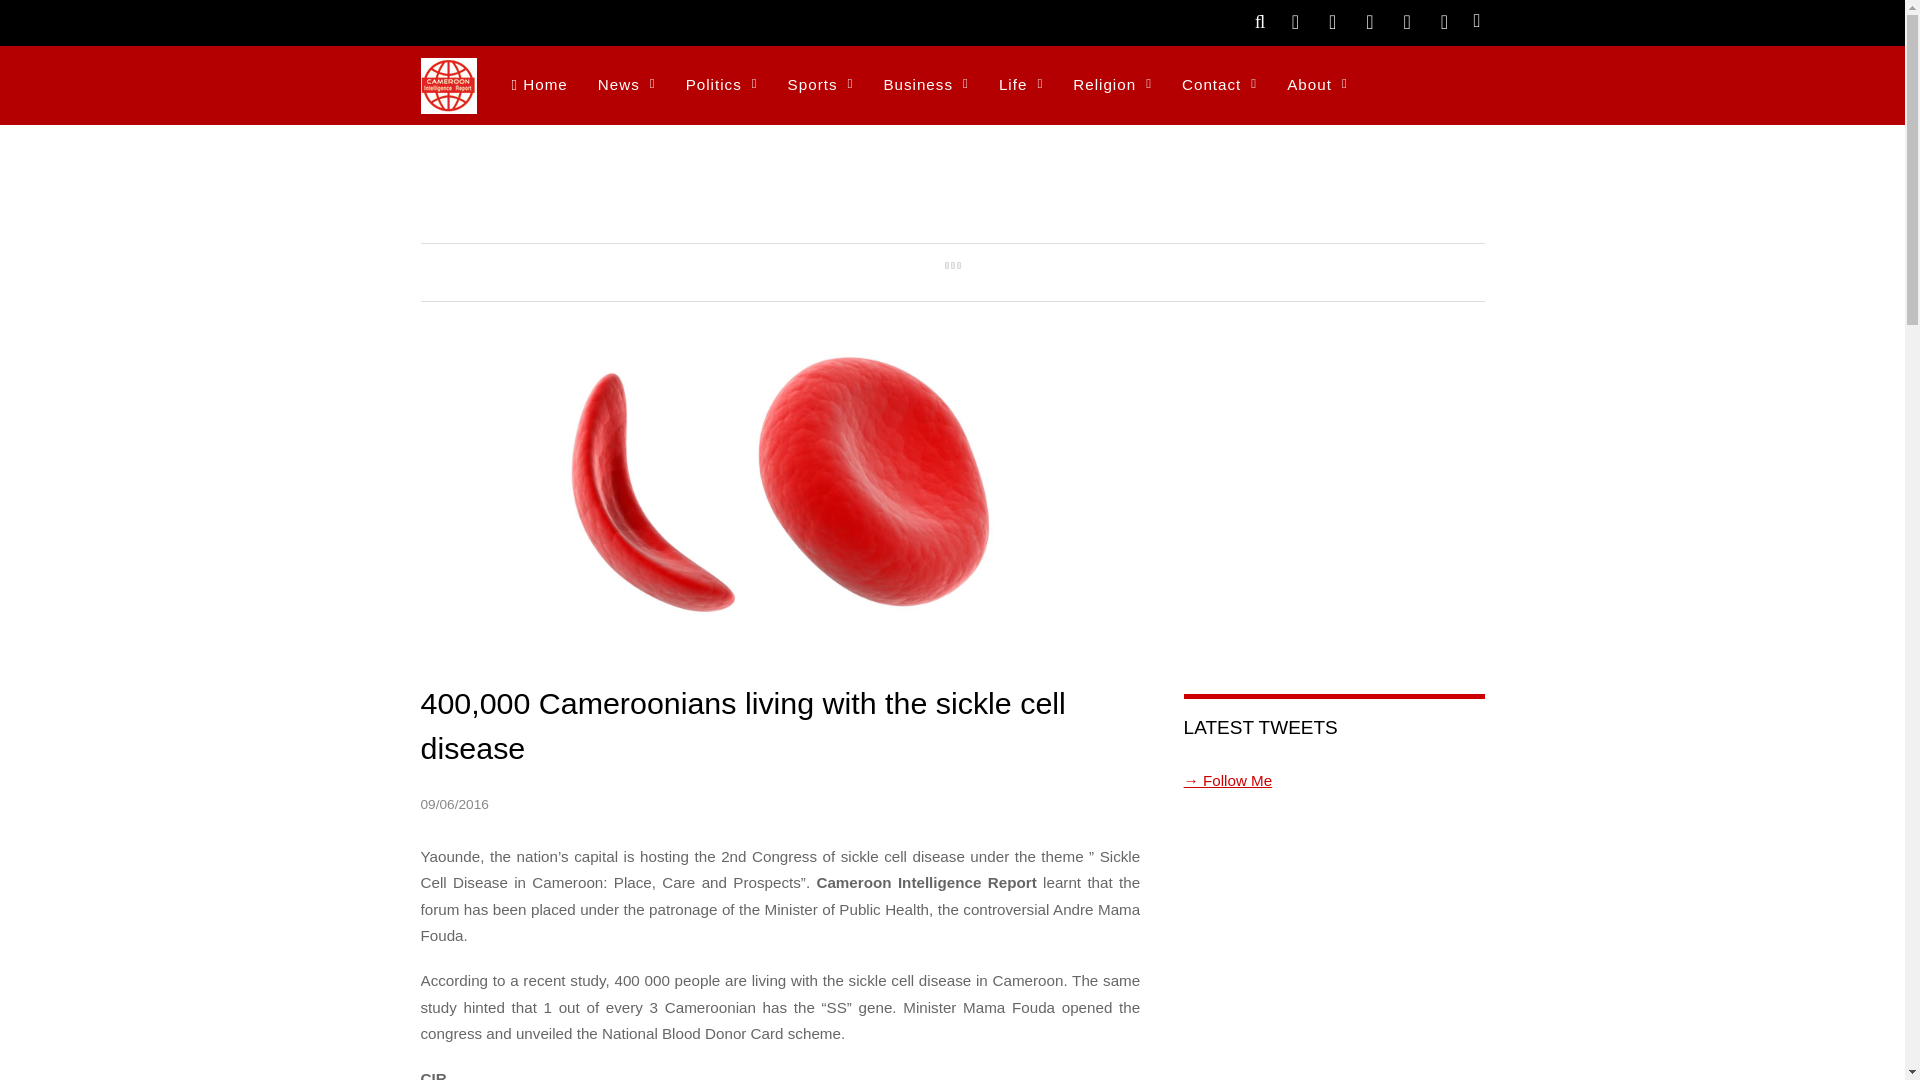 The height and width of the screenshot is (1080, 1920). What do you see at coordinates (925, 86) in the screenshot?
I see `Business` at bounding box center [925, 86].